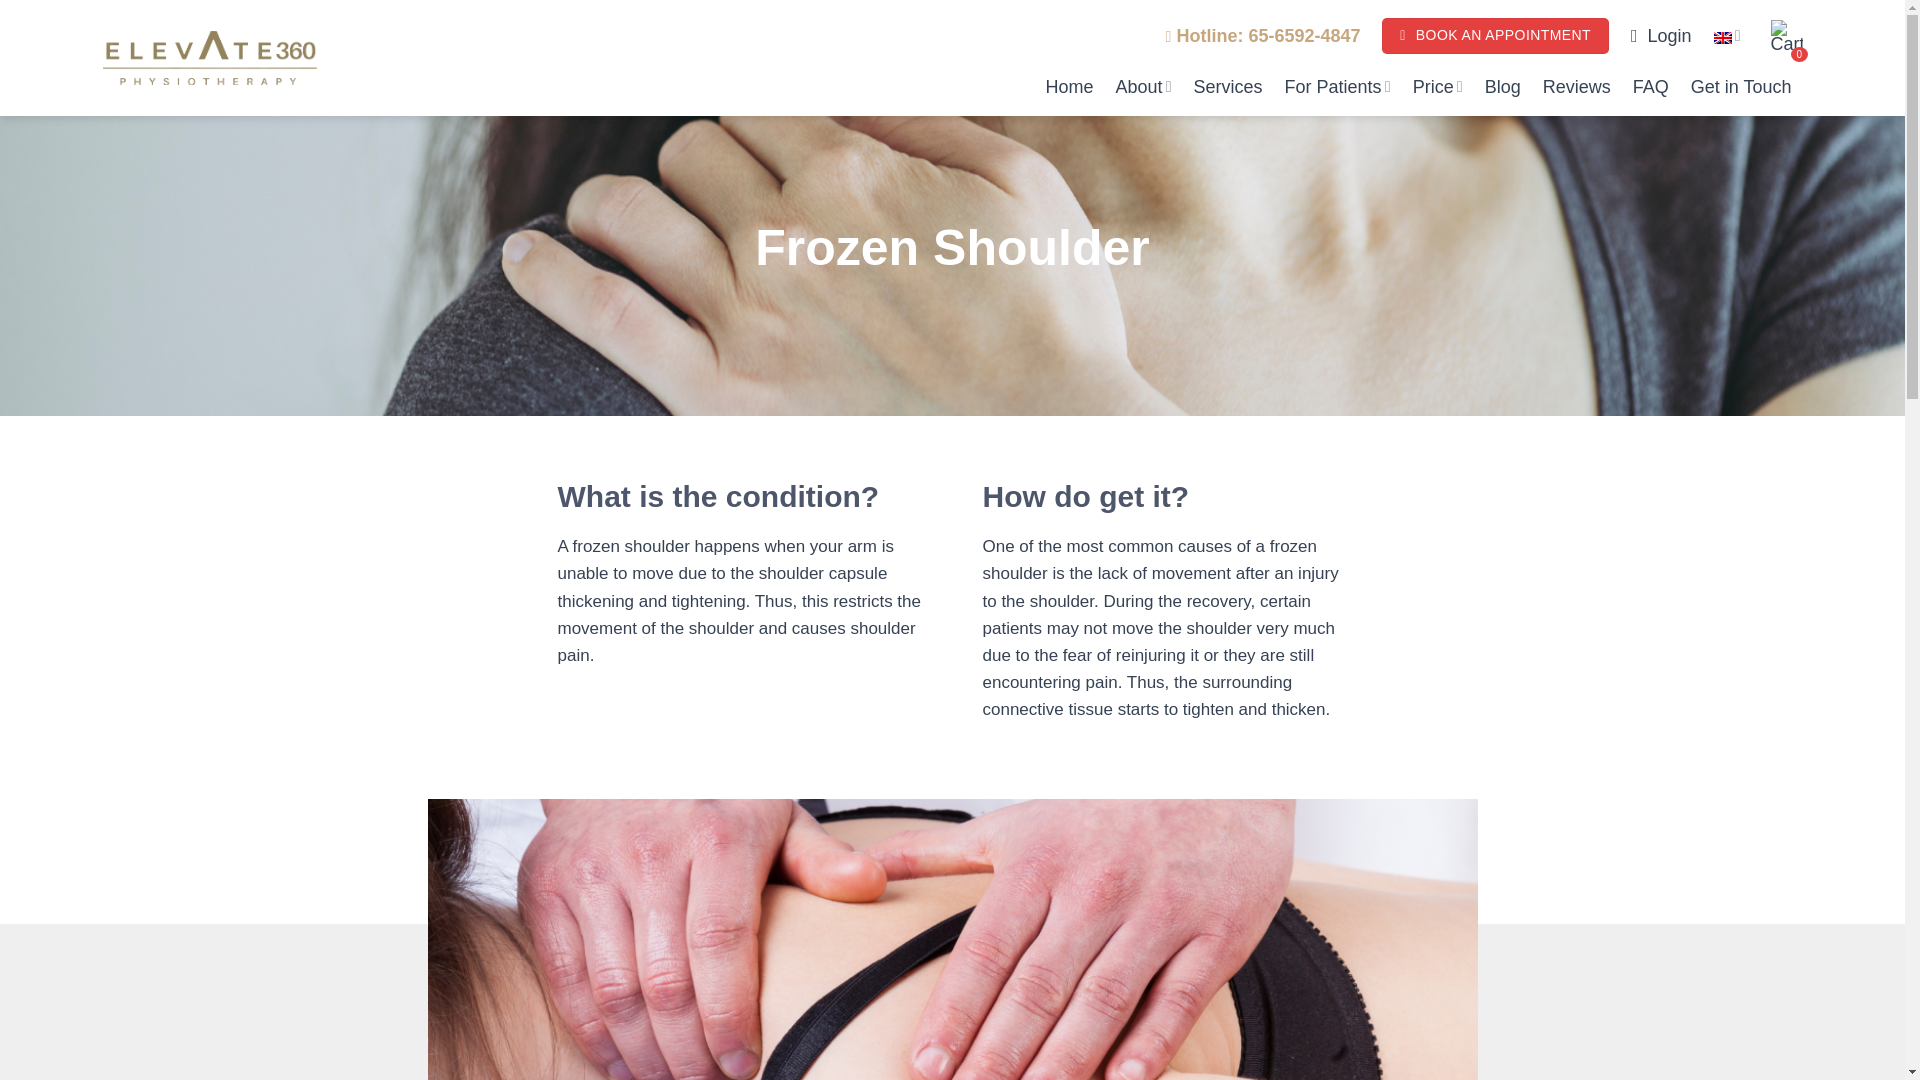 This screenshot has height=1080, width=1920. I want to click on About, so click(1143, 86).